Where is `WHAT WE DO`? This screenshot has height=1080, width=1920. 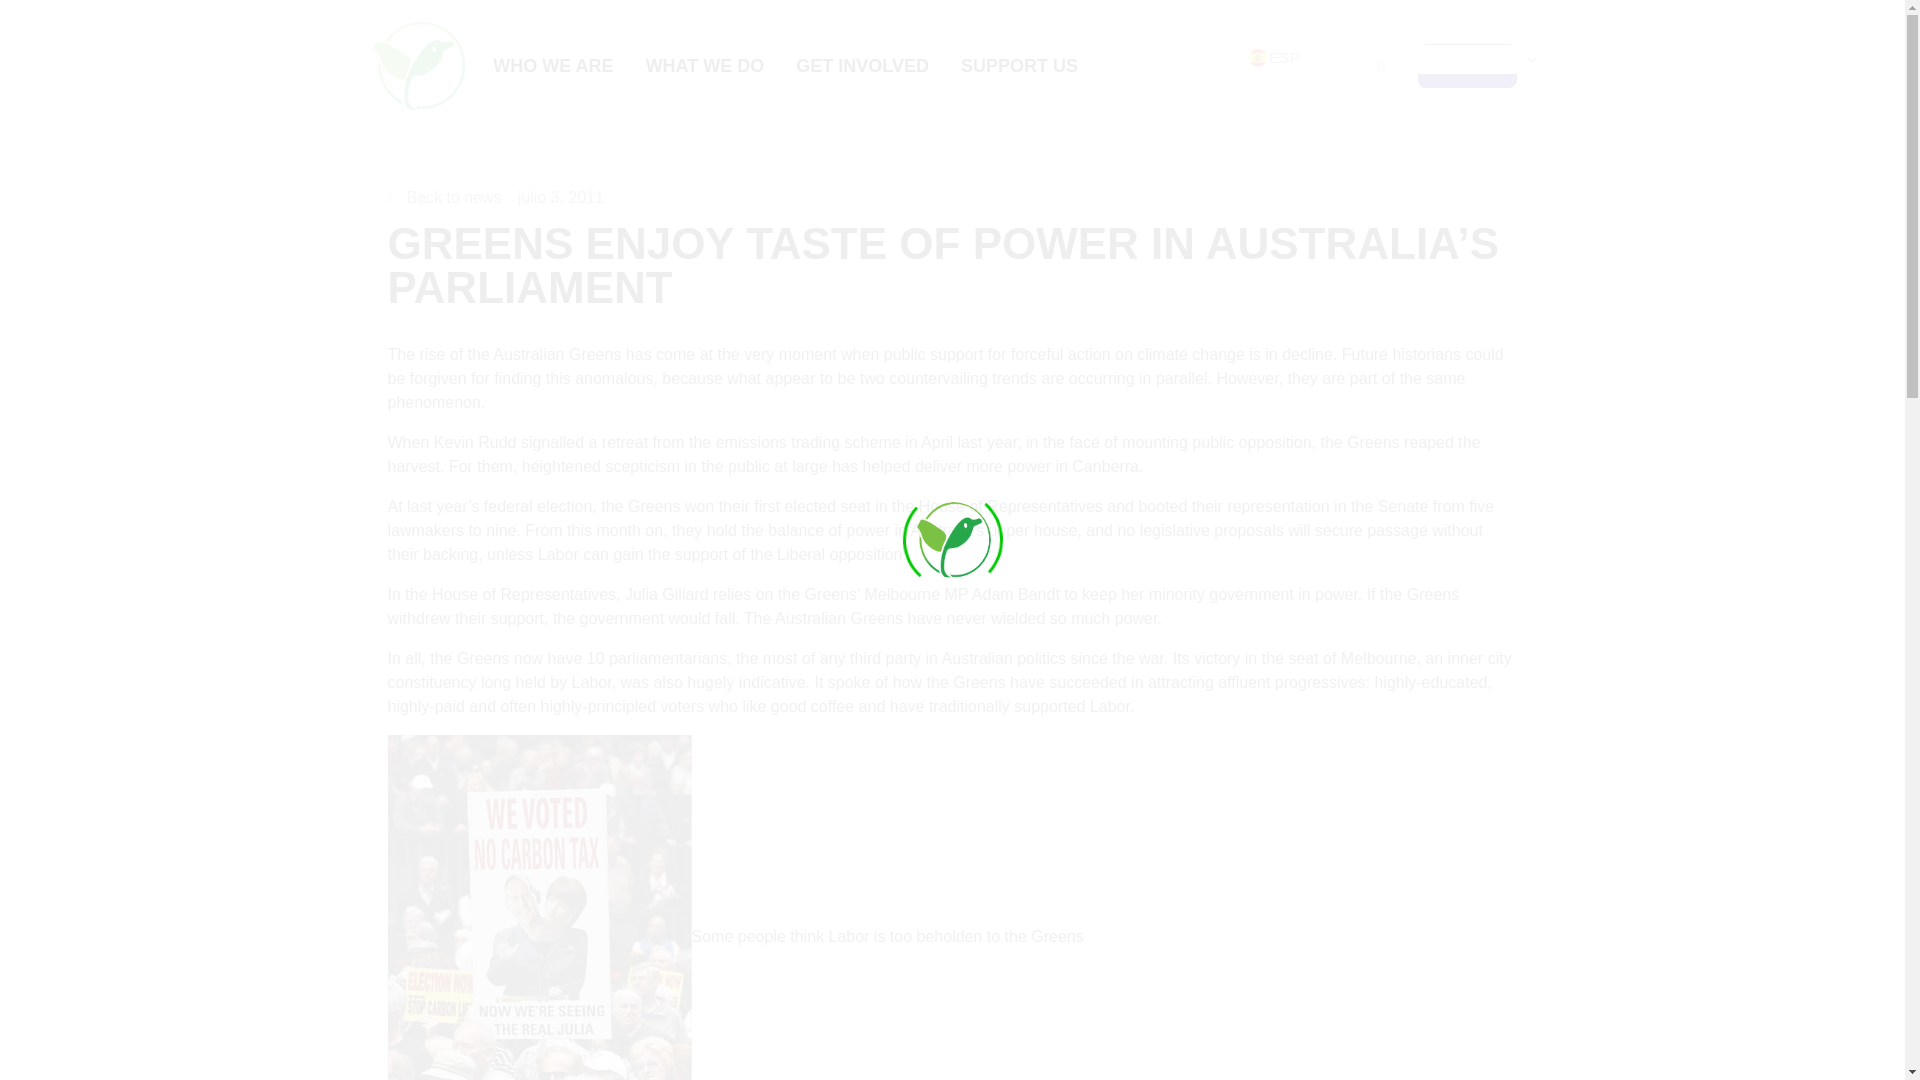 WHAT WE DO is located at coordinates (705, 66).